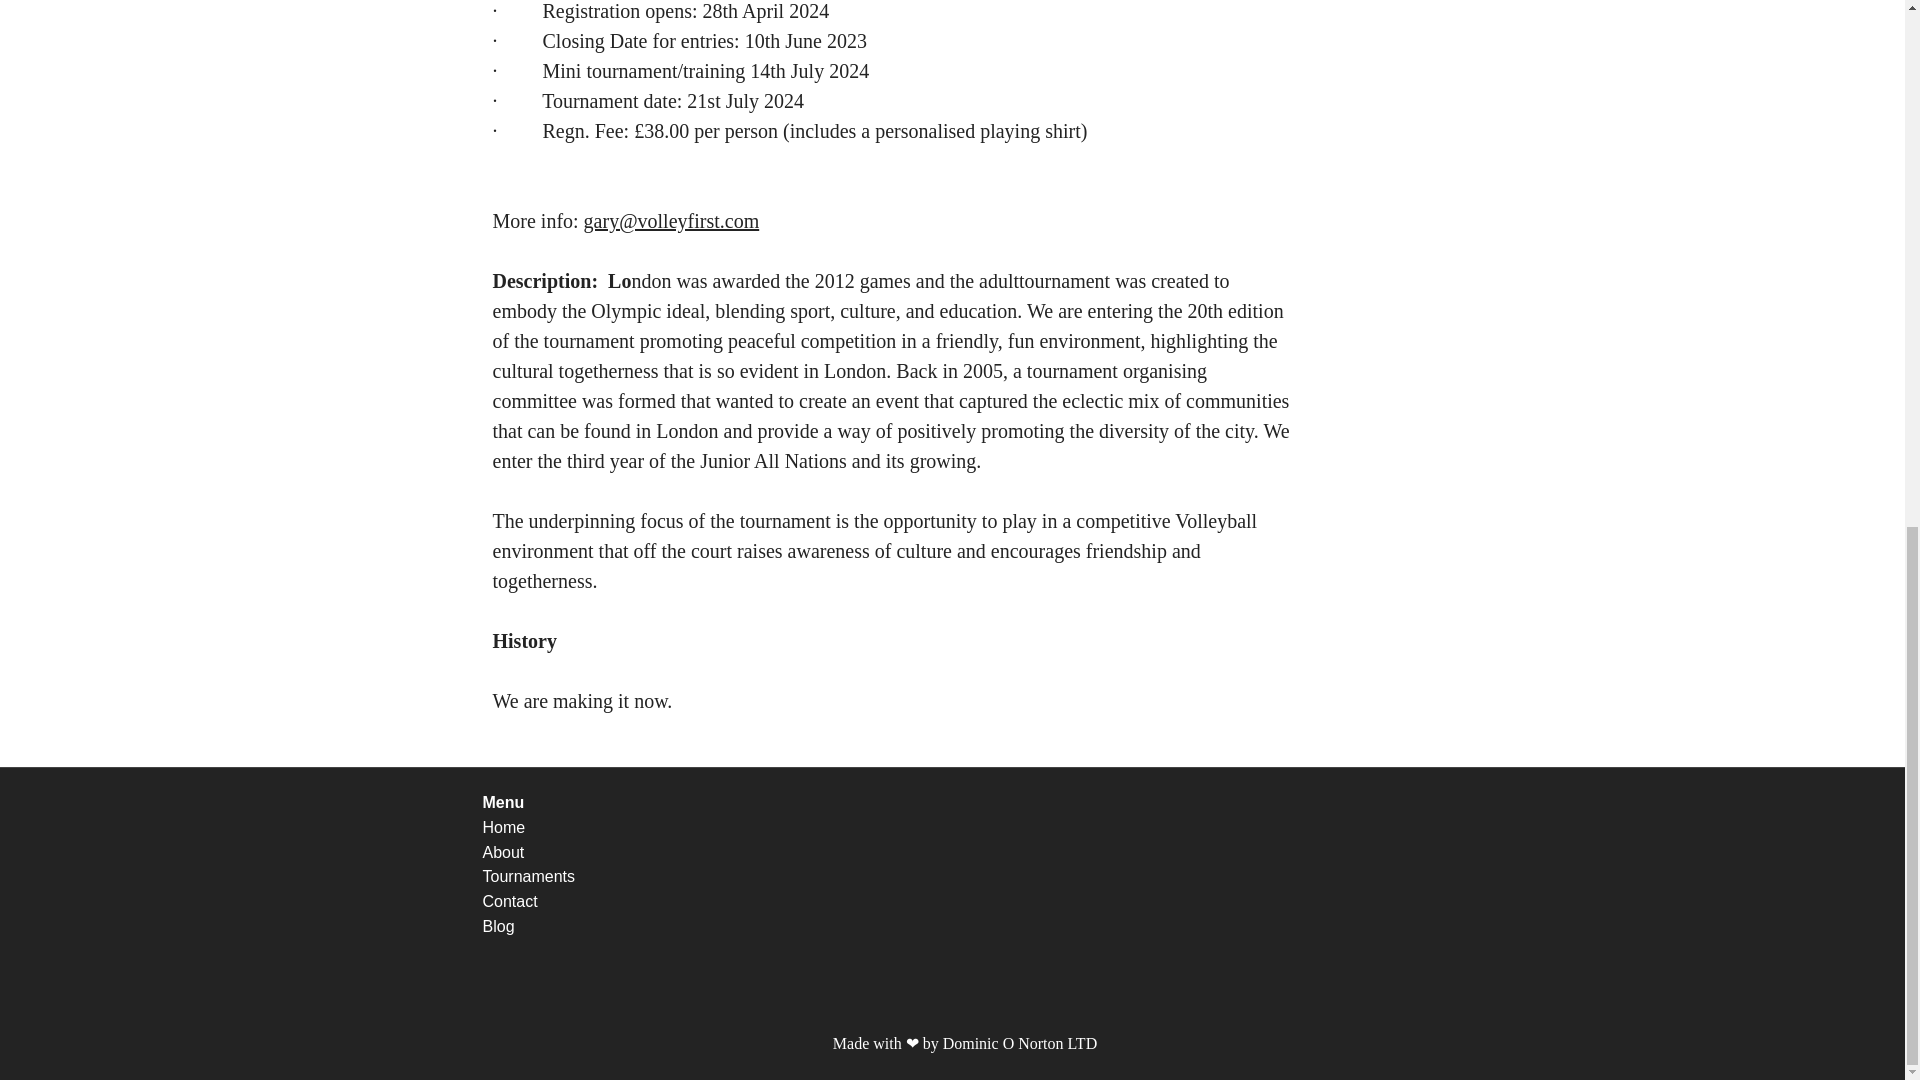  What do you see at coordinates (504, 852) in the screenshot?
I see `About ` at bounding box center [504, 852].